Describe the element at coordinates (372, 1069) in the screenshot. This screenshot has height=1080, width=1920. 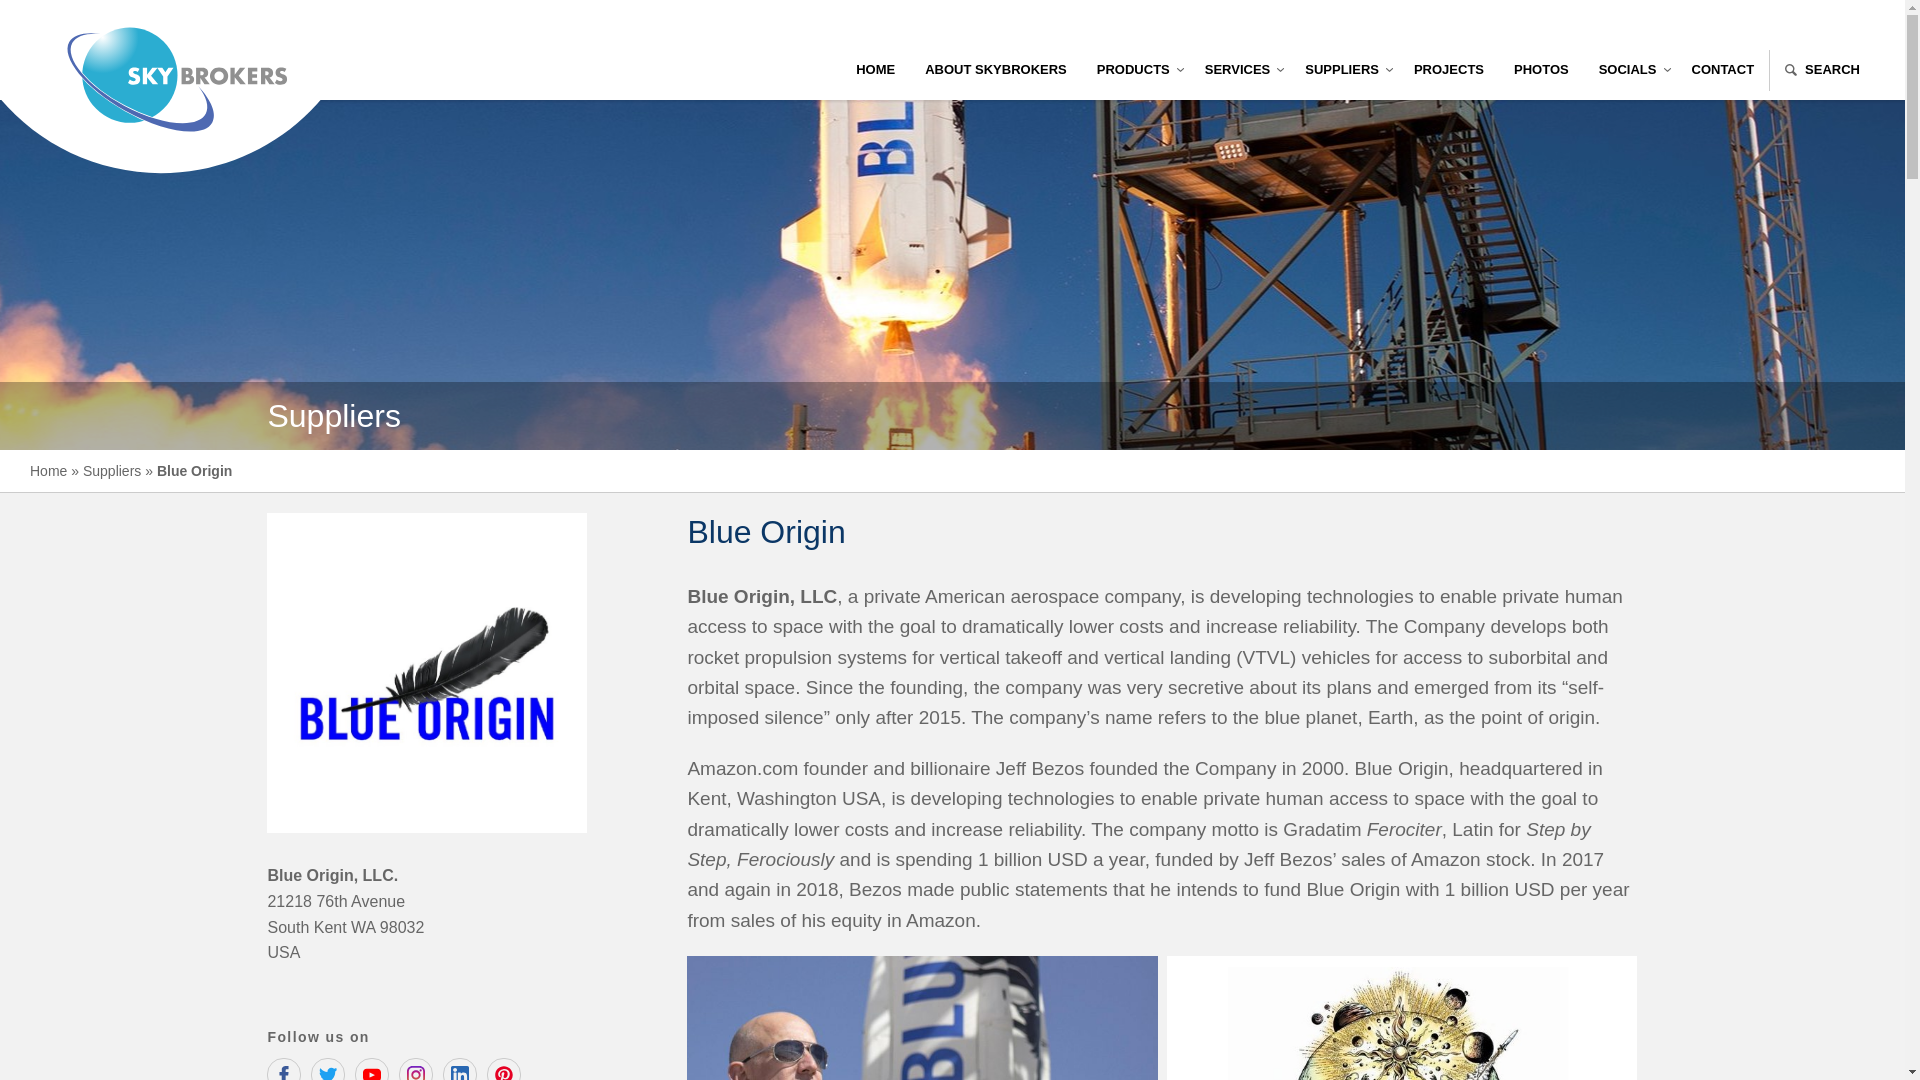
I see `Follow Skybrokers on Youtube` at that location.